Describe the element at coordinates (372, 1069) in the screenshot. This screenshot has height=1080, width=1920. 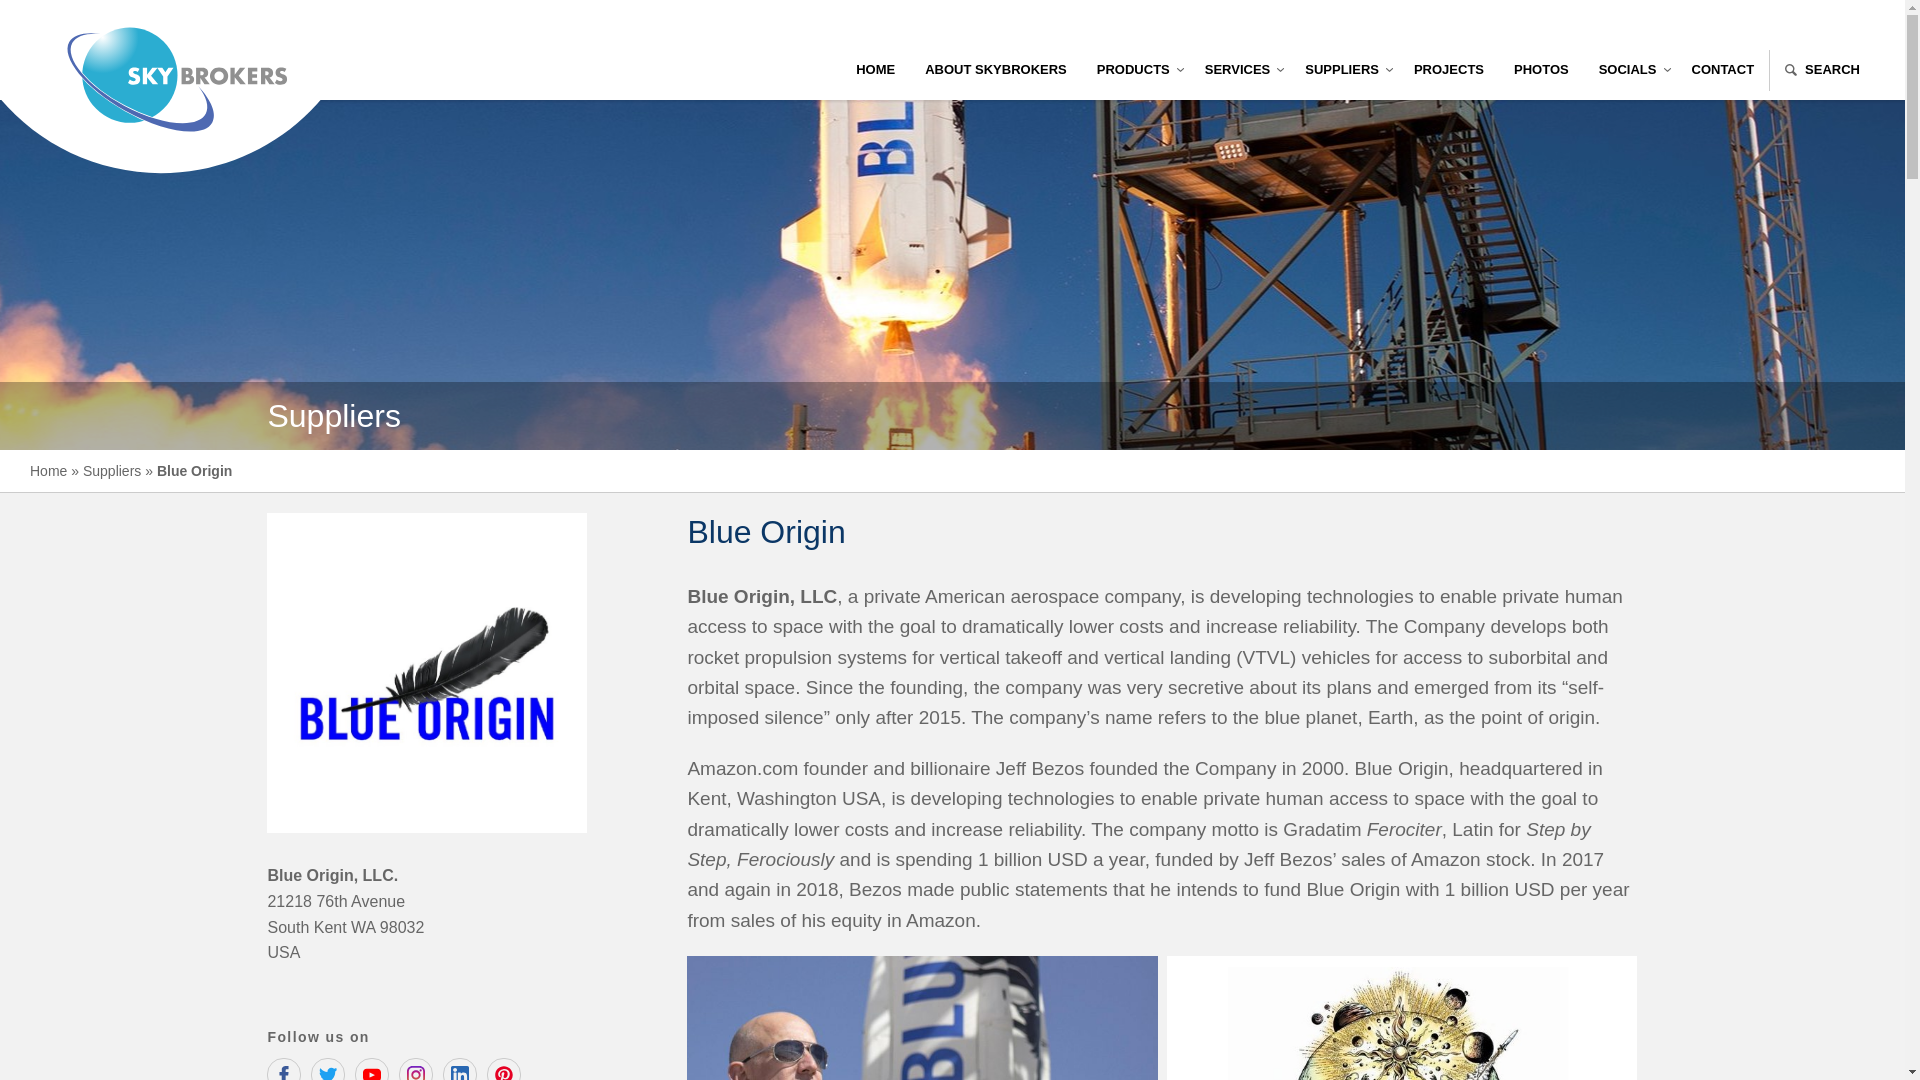
I see `Follow Skybrokers on Youtube` at that location.